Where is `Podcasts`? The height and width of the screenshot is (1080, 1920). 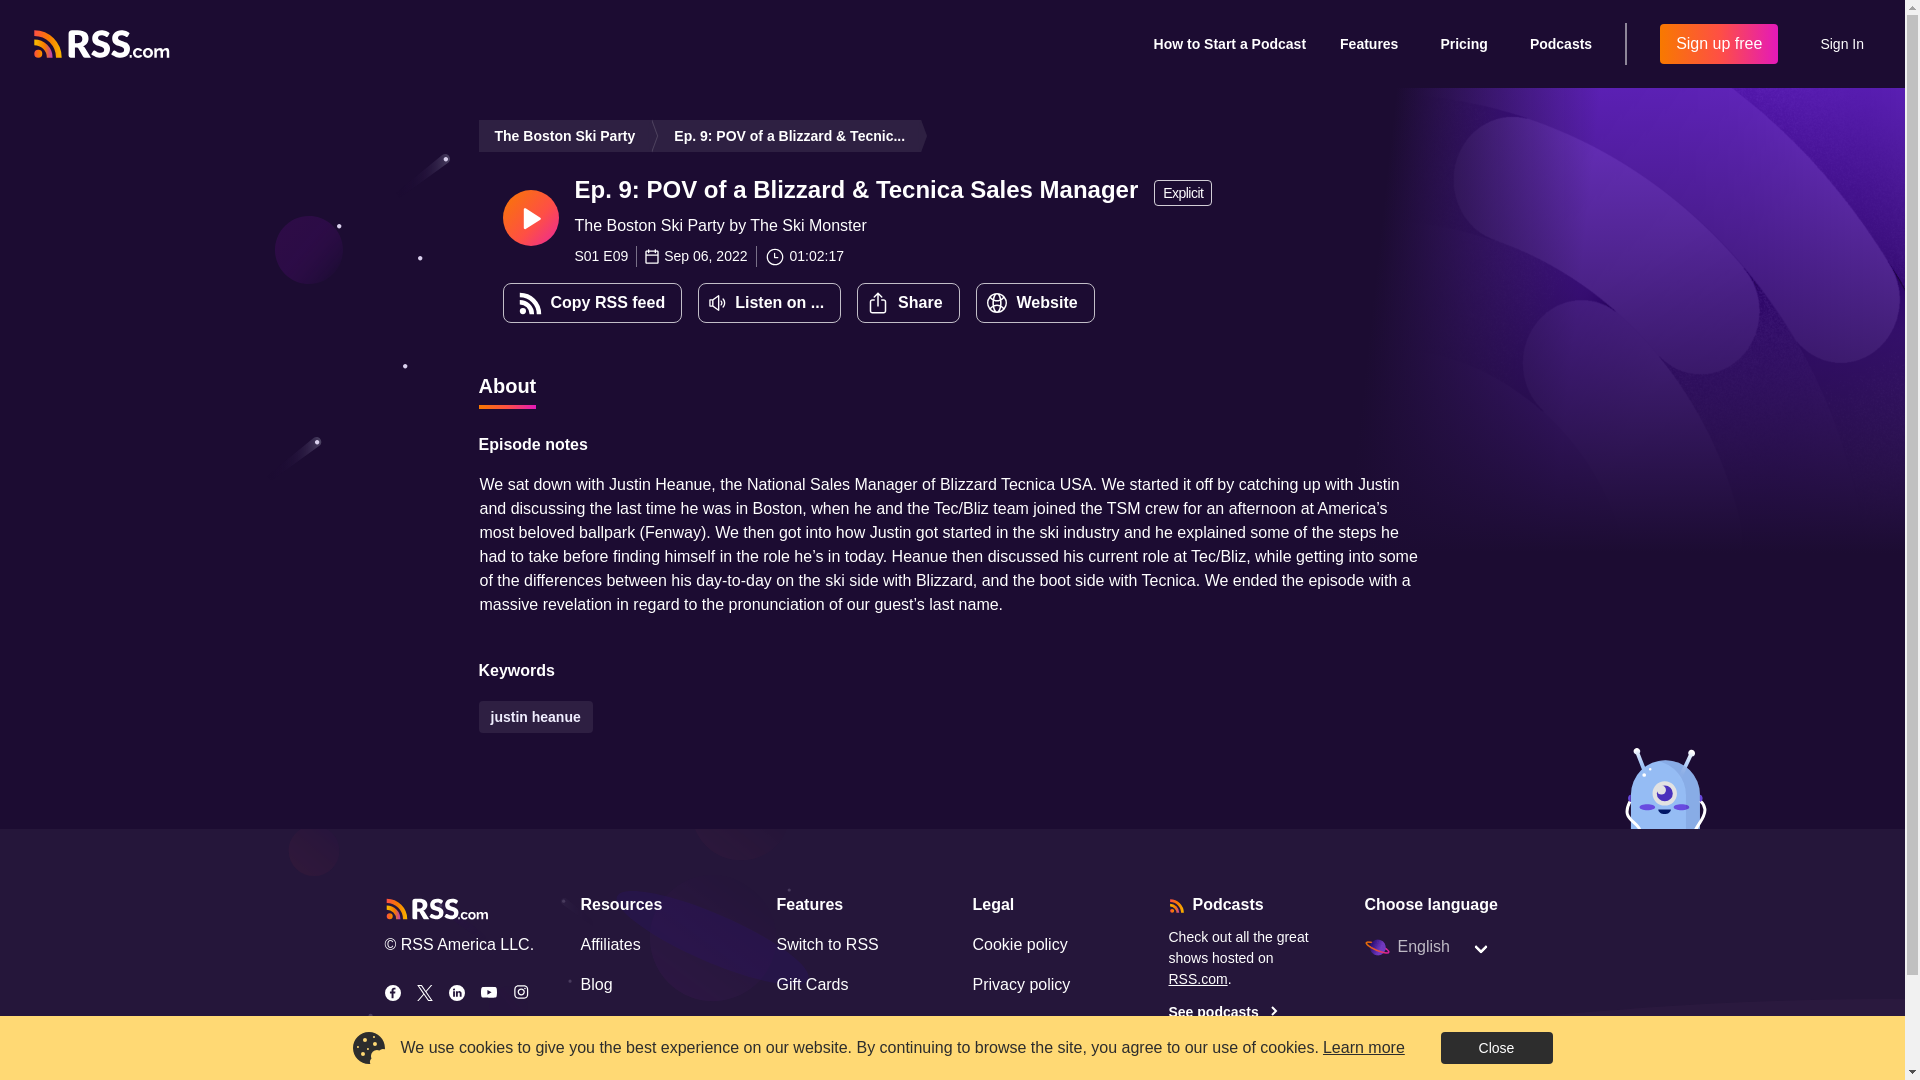 Podcasts is located at coordinates (1560, 44).